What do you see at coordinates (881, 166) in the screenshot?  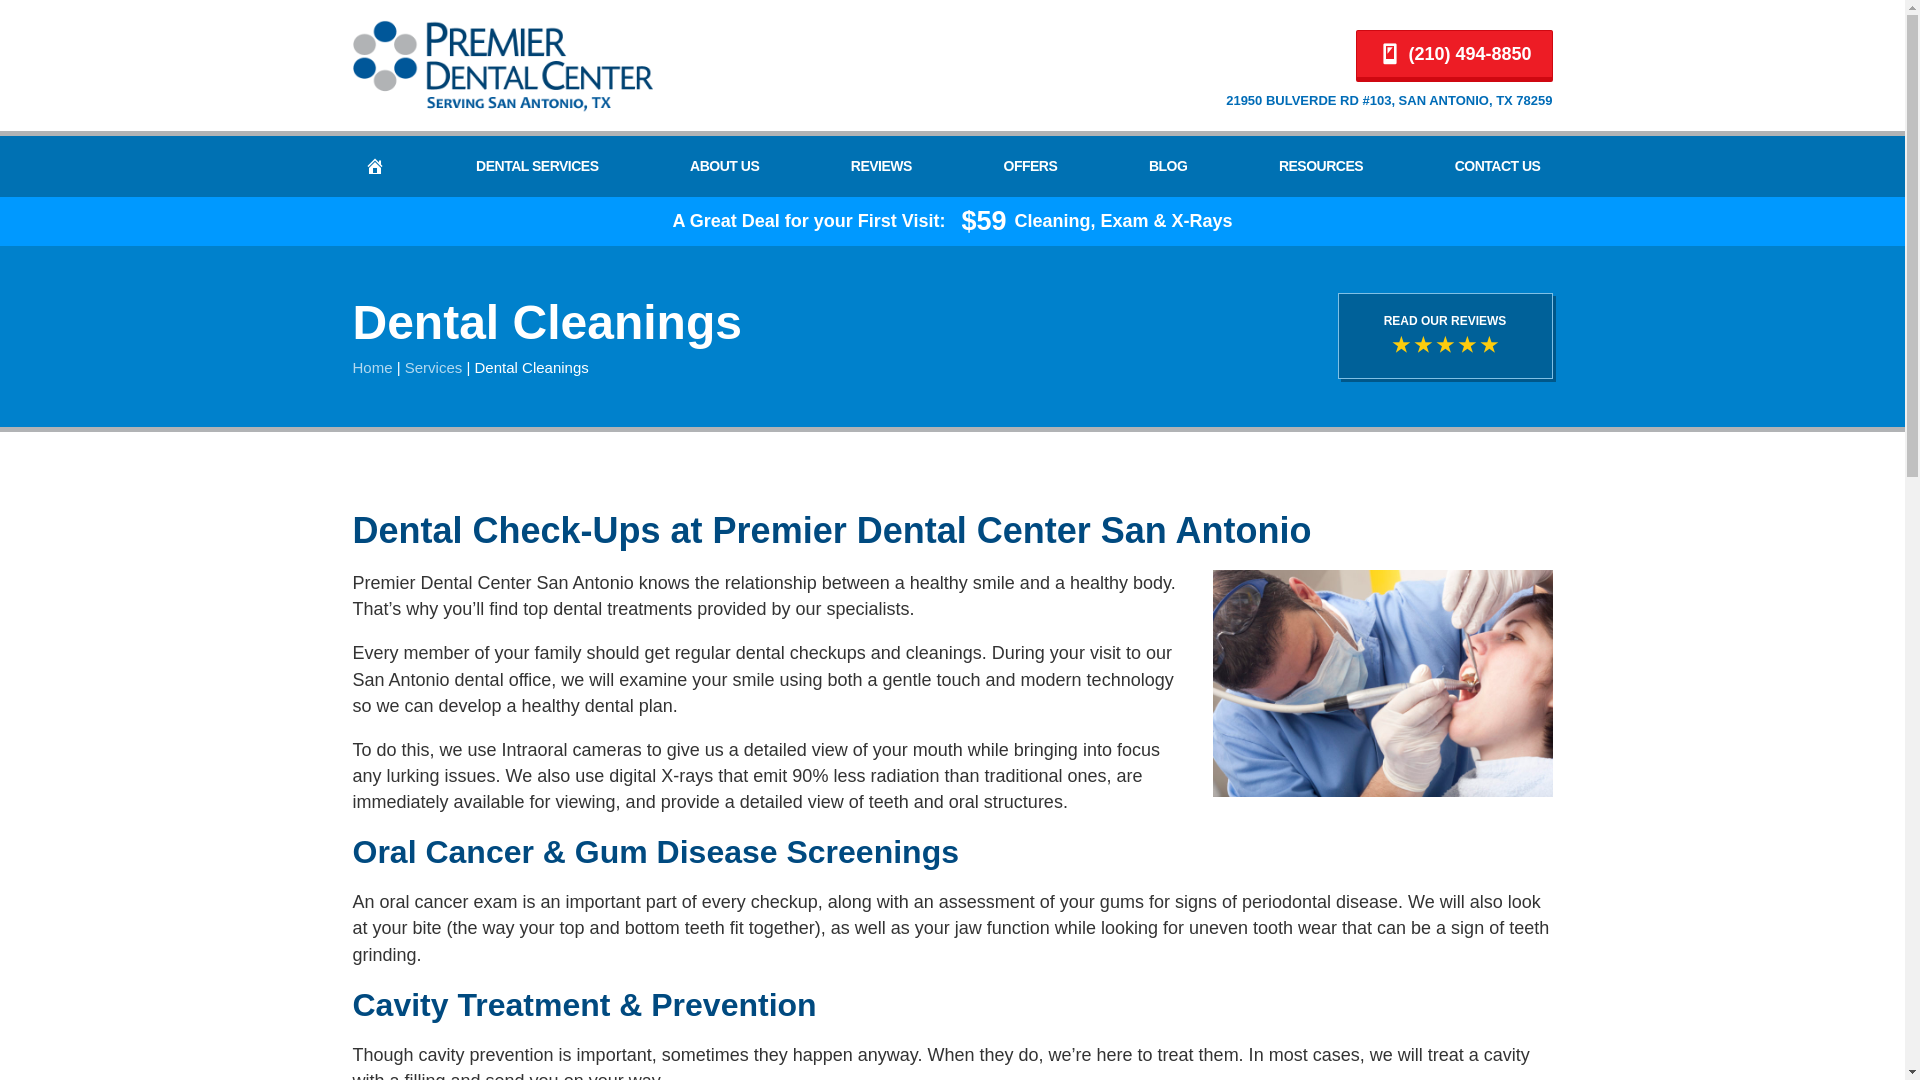 I see `REVIEWS` at bounding box center [881, 166].